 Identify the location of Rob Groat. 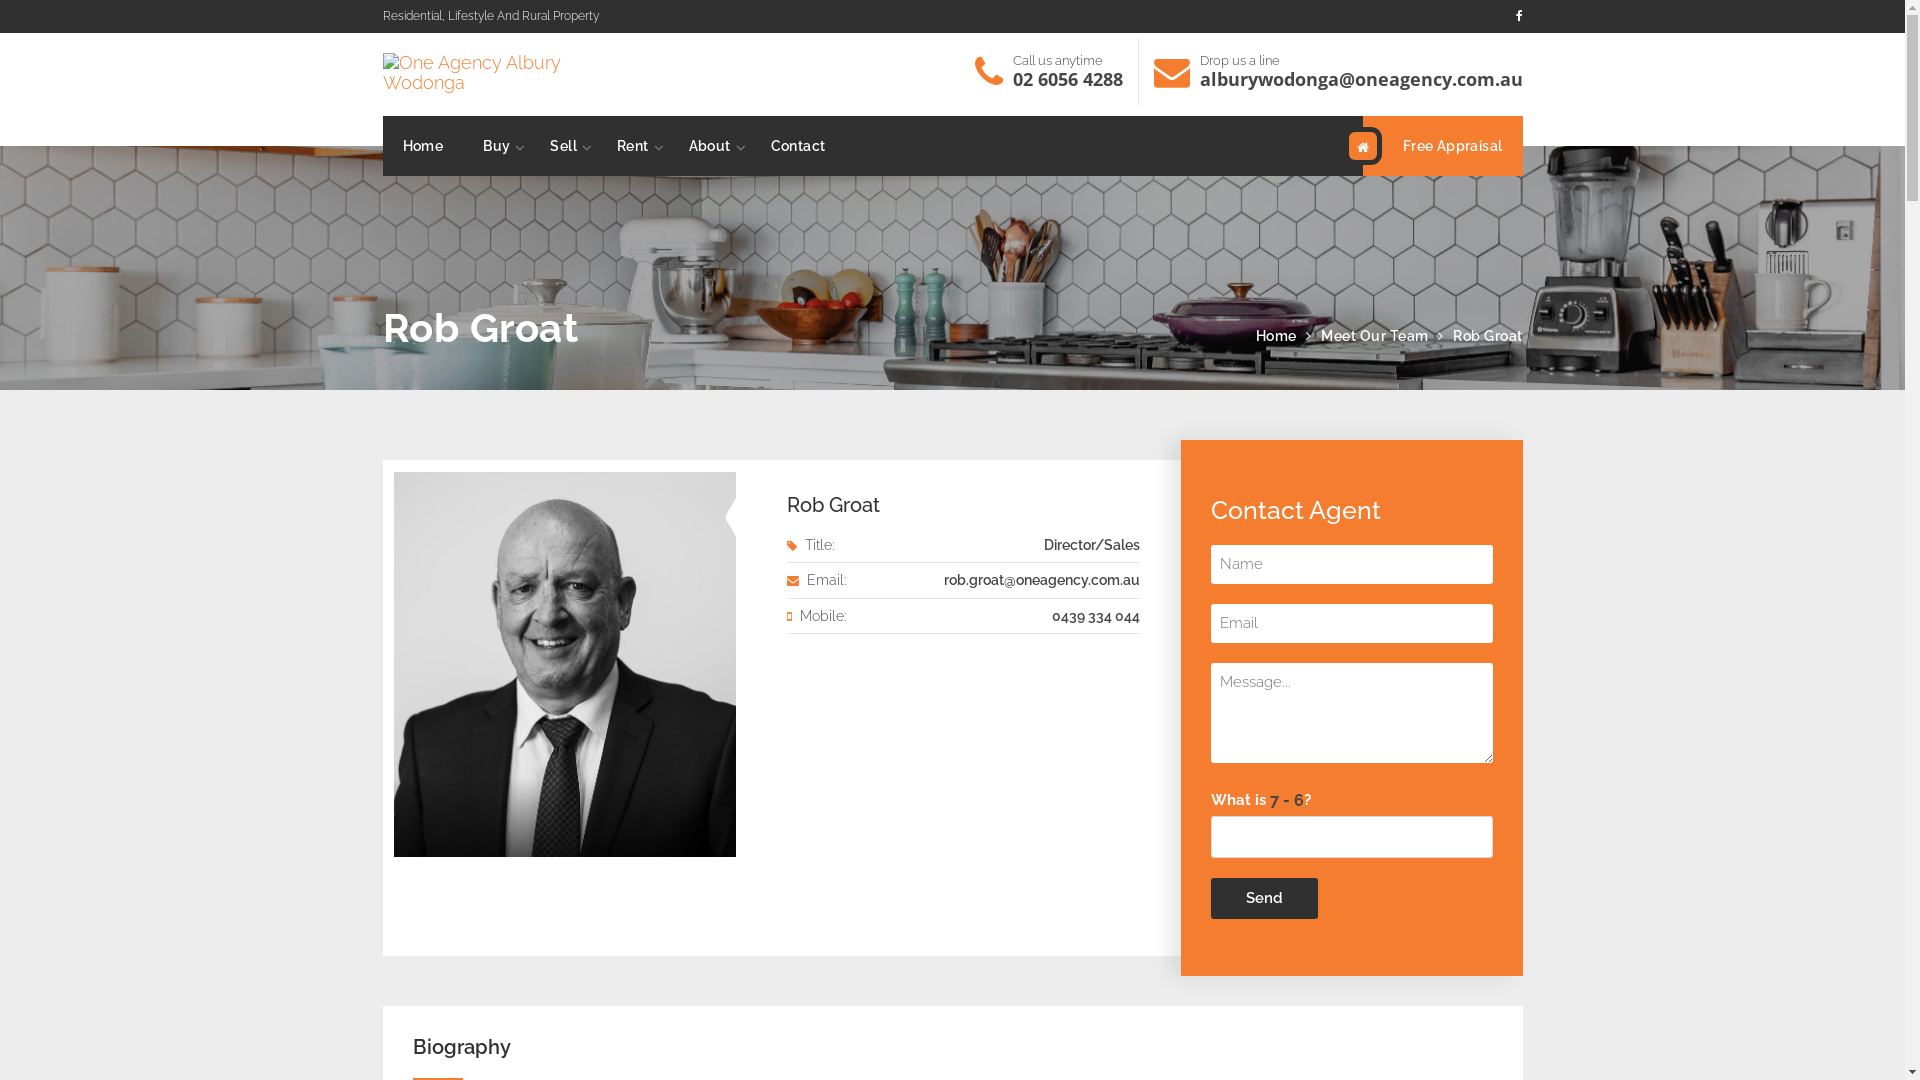
(834, 505).